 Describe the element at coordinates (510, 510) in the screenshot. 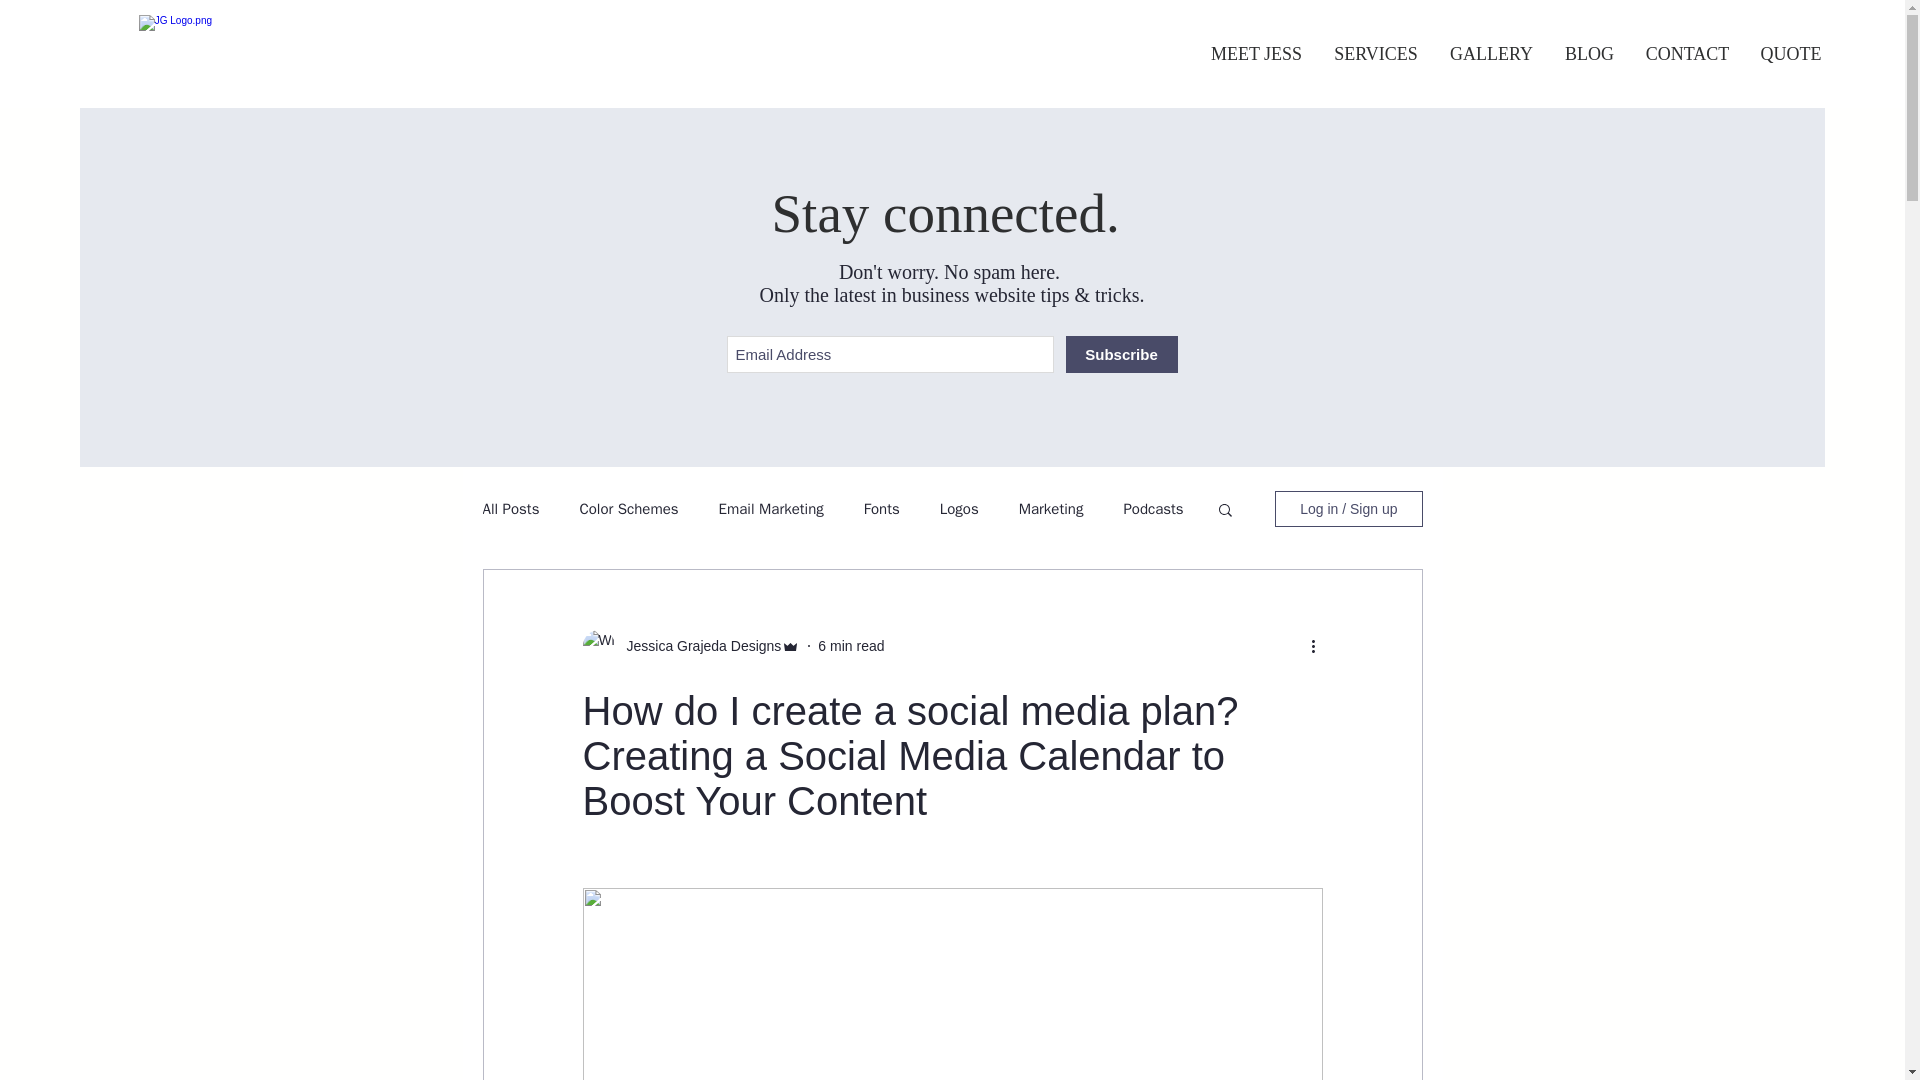

I see `All Posts` at that location.